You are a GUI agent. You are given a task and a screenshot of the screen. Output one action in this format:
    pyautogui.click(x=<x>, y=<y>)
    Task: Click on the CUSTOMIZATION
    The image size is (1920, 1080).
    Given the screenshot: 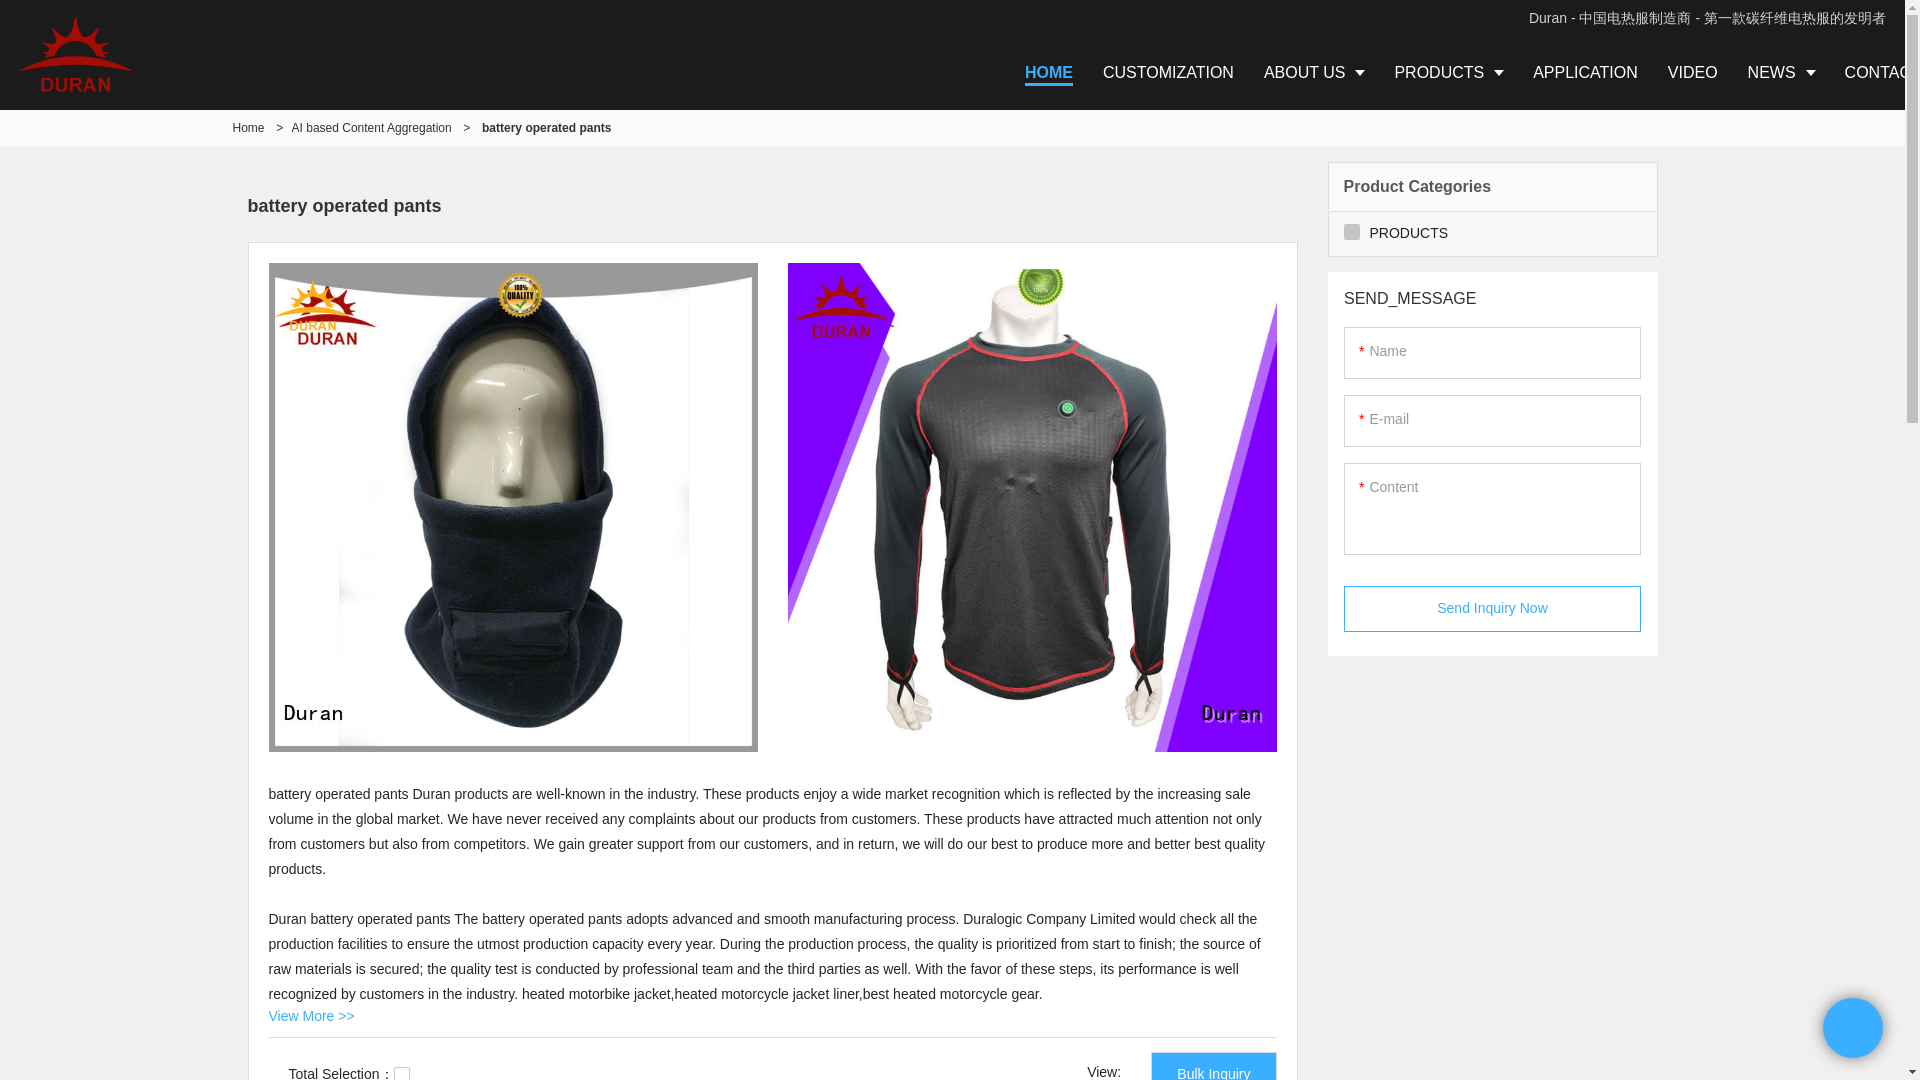 What is the action you would take?
    pyautogui.click(x=1168, y=72)
    